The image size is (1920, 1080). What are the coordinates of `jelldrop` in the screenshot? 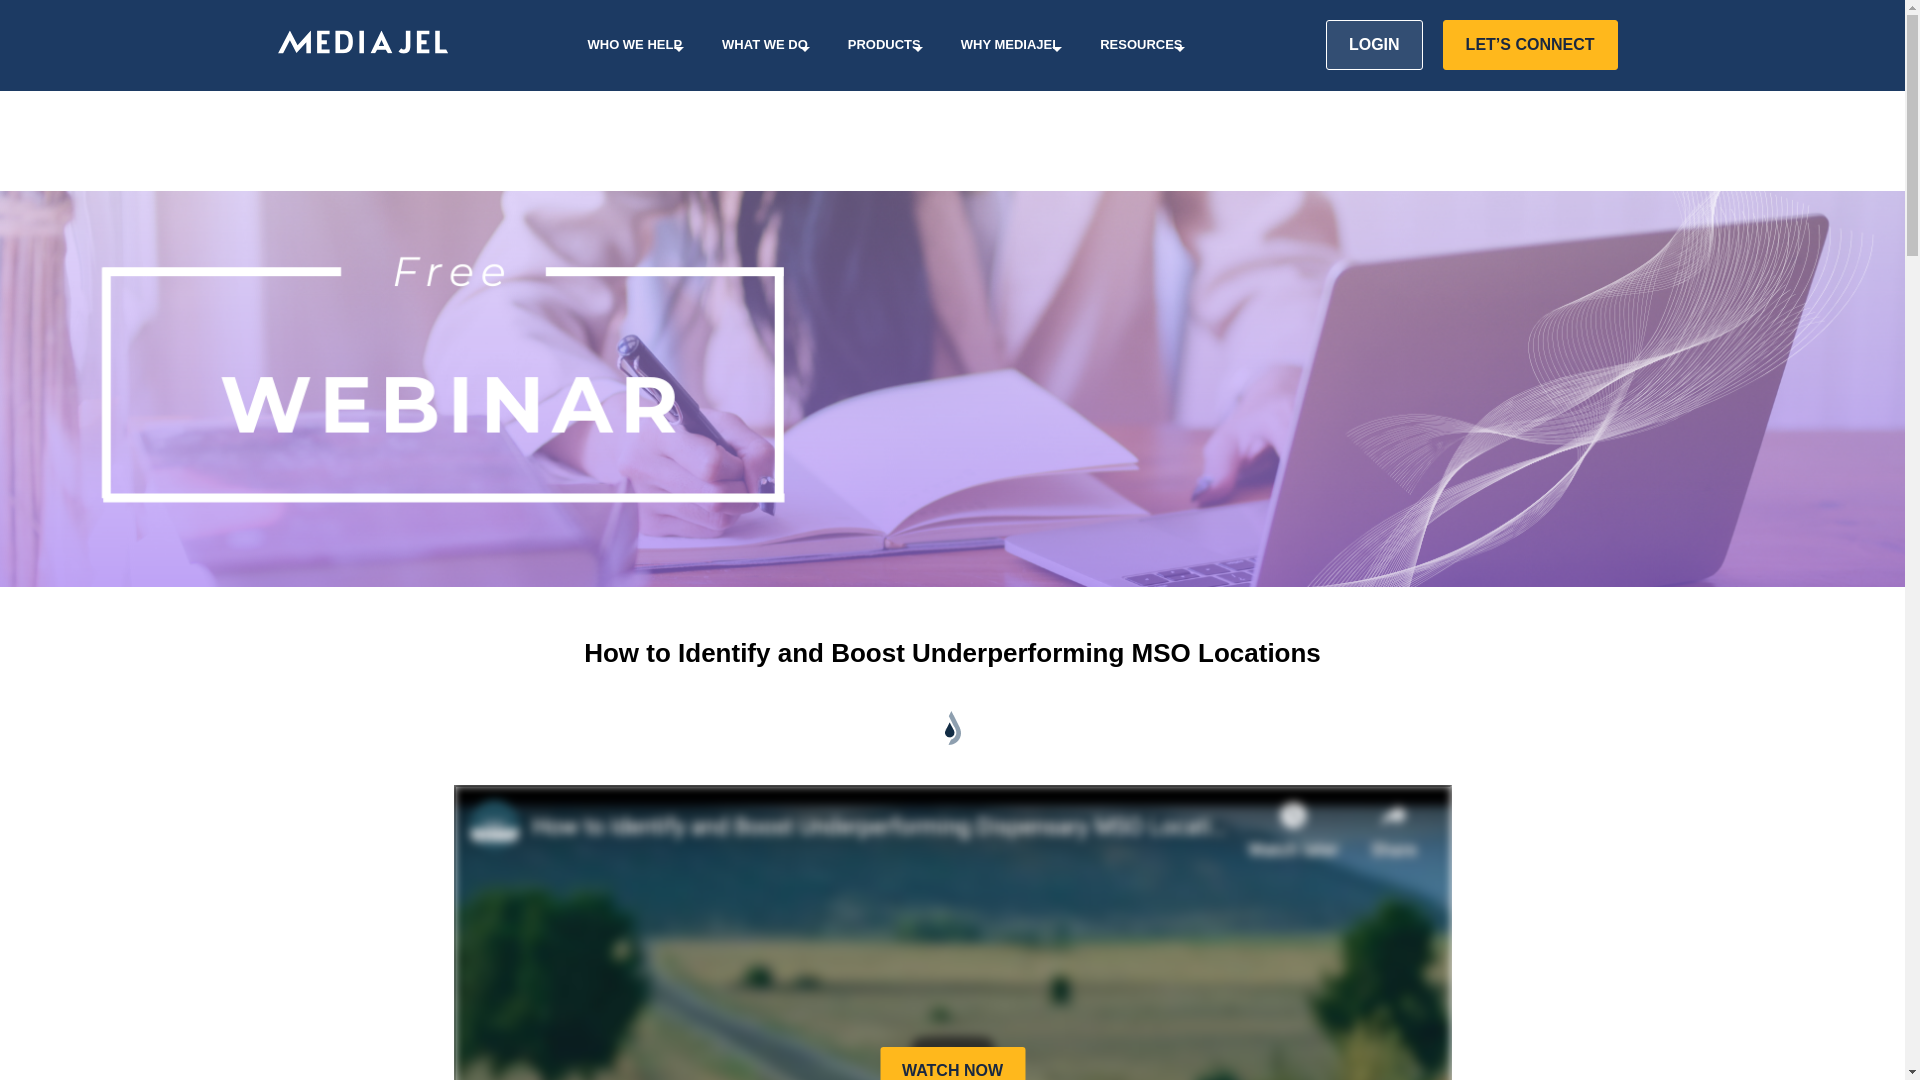 It's located at (952, 728).